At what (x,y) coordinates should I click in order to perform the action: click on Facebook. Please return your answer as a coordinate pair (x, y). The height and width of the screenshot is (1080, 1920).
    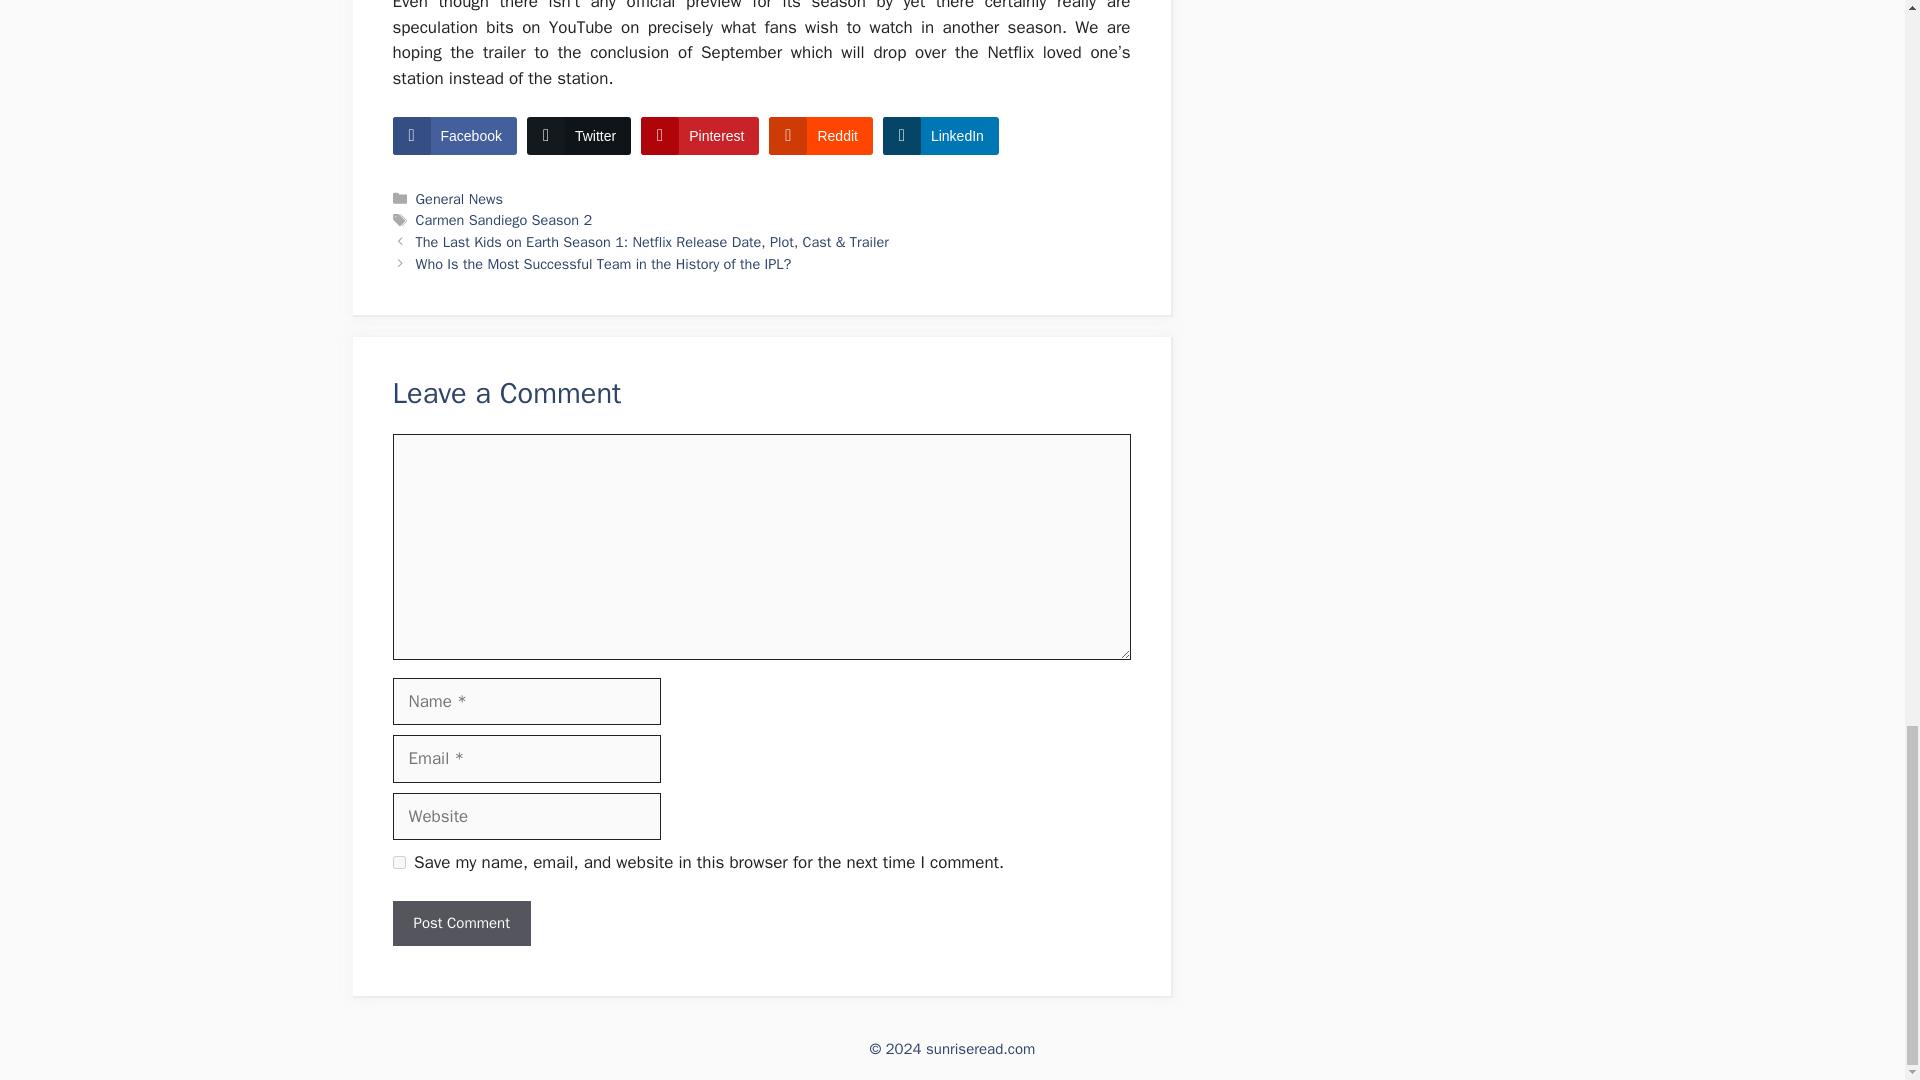
    Looking at the image, I should click on (454, 136).